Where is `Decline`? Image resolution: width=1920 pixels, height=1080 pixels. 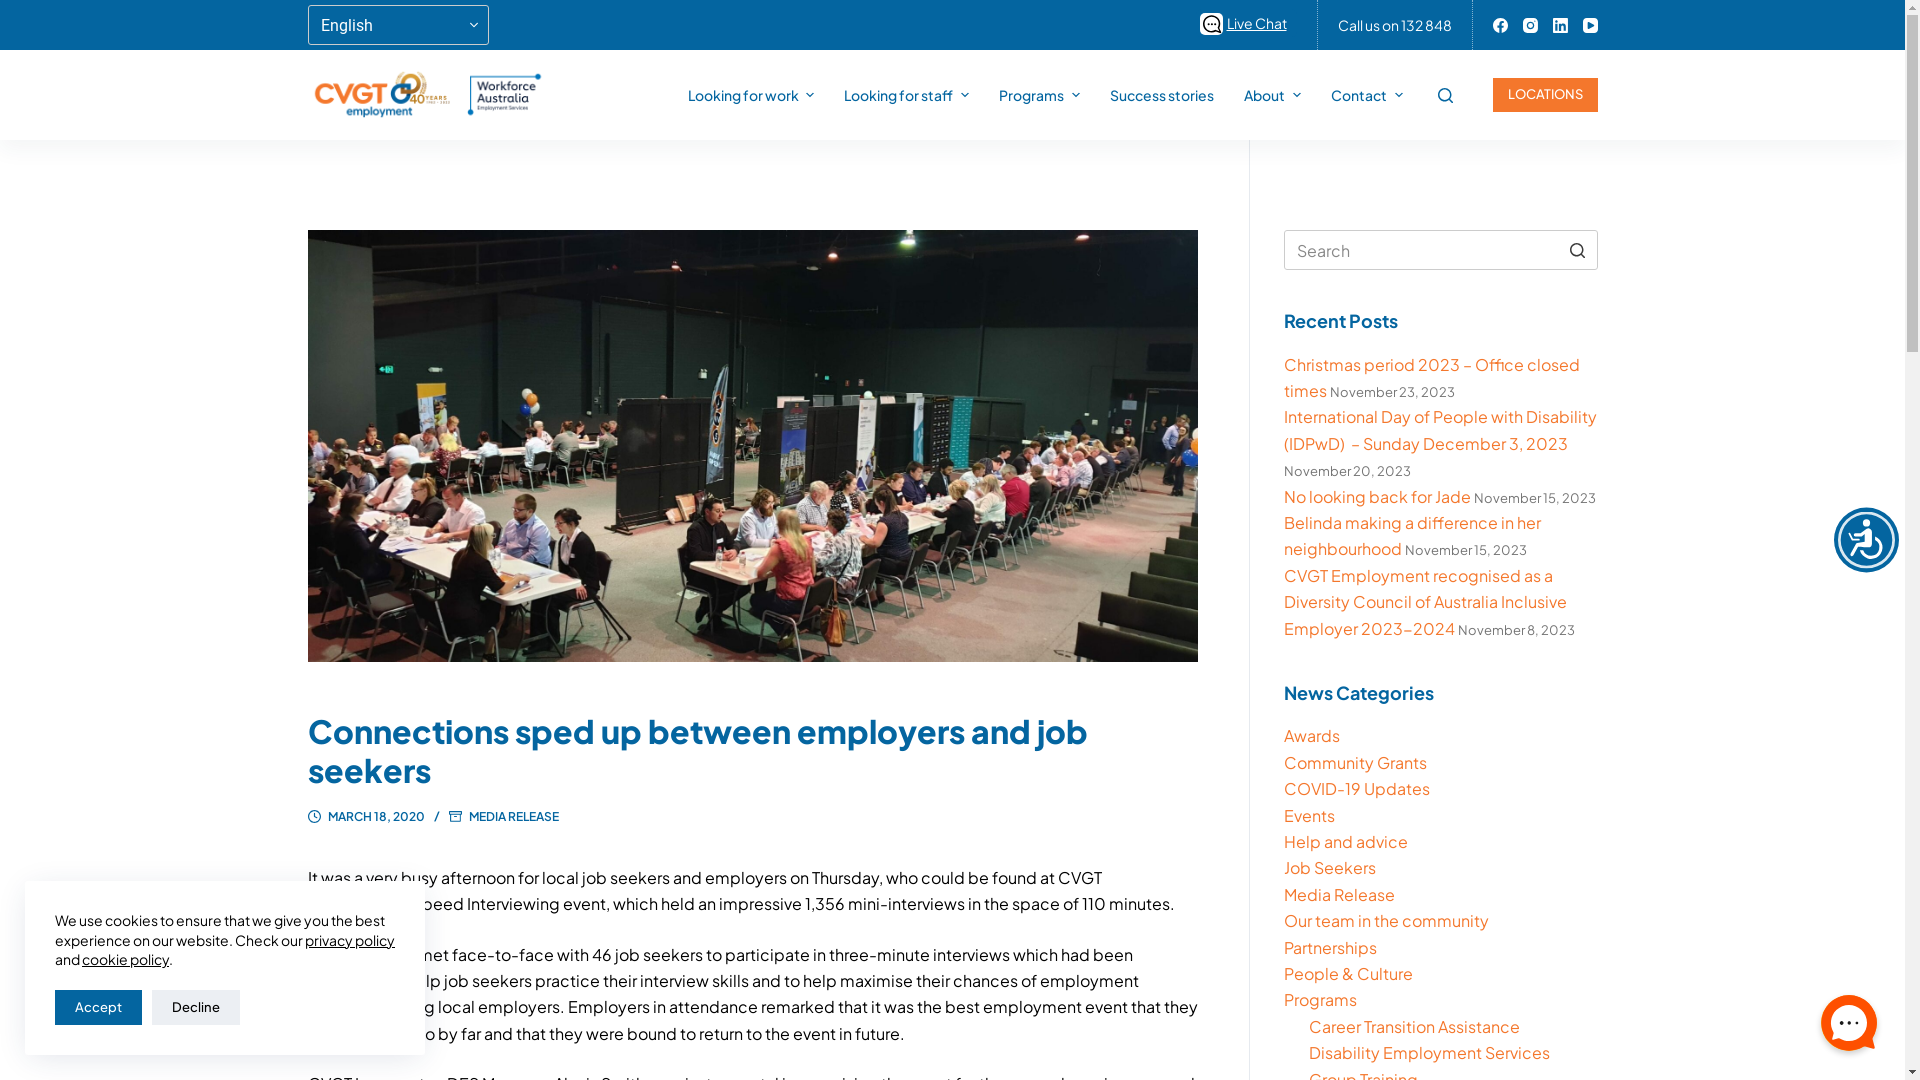
Decline is located at coordinates (196, 1008).